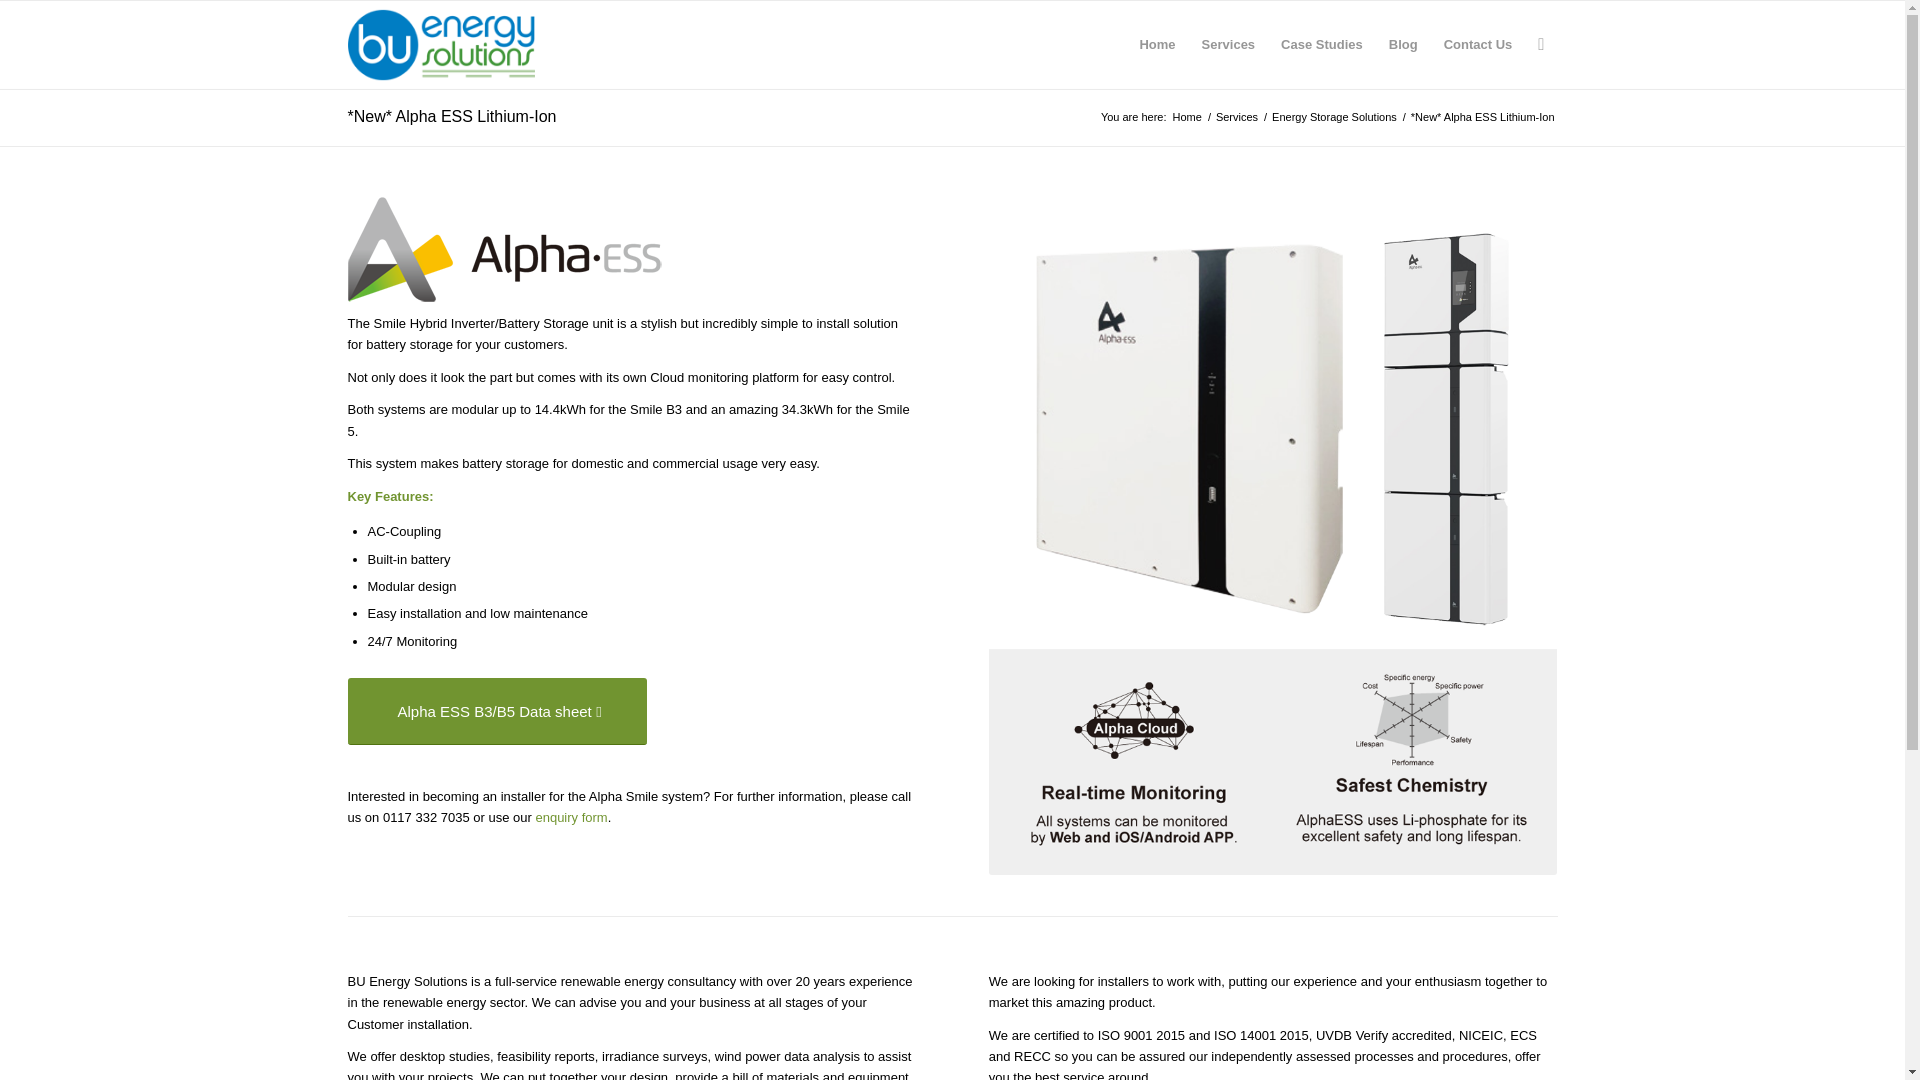 Image resolution: width=1920 pixels, height=1080 pixels. I want to click on enquiry form, so click(570, 818).